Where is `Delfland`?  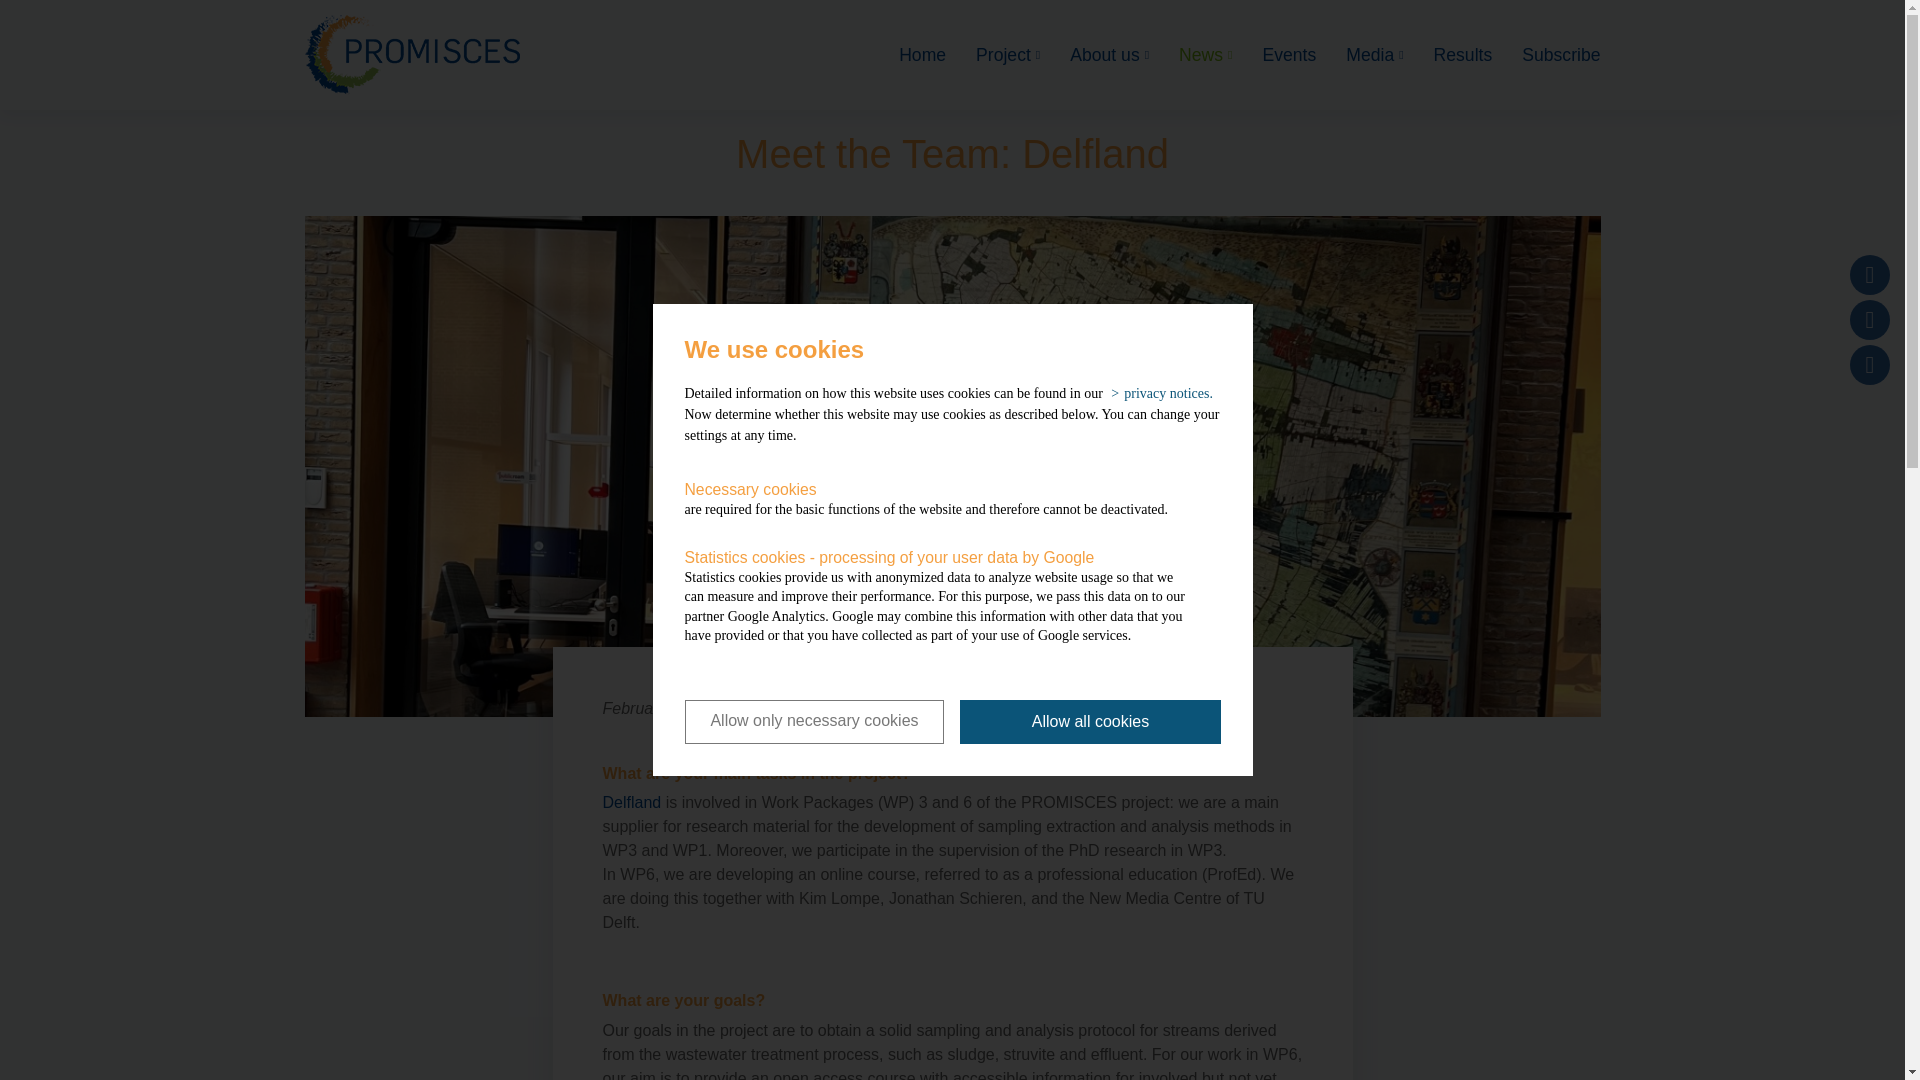 Delfland is located at coordinates (631, 802).